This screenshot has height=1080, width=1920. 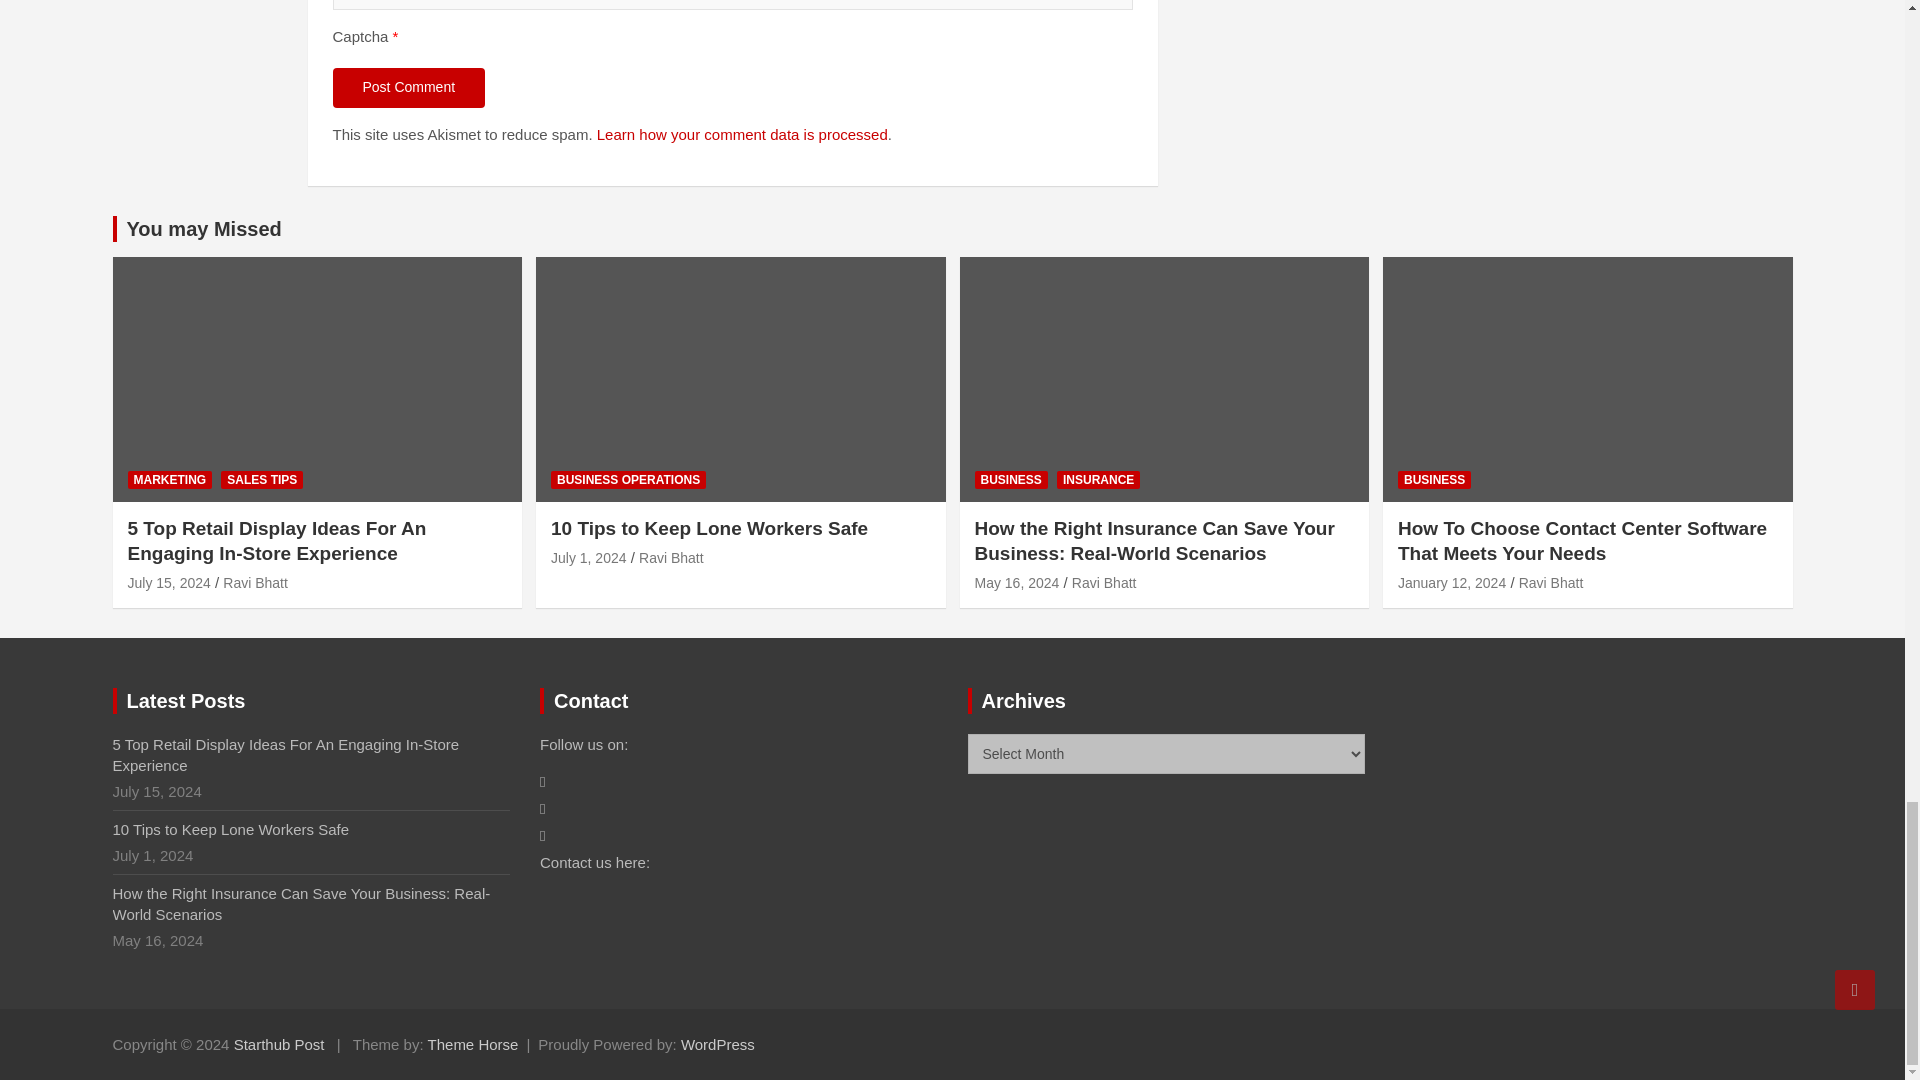 What do you see at coordinates (1451, 582) in the screenshot?
I see `How To Choose Contact Center Software That Meets Your Needs` at bounding box center [1451, 582].